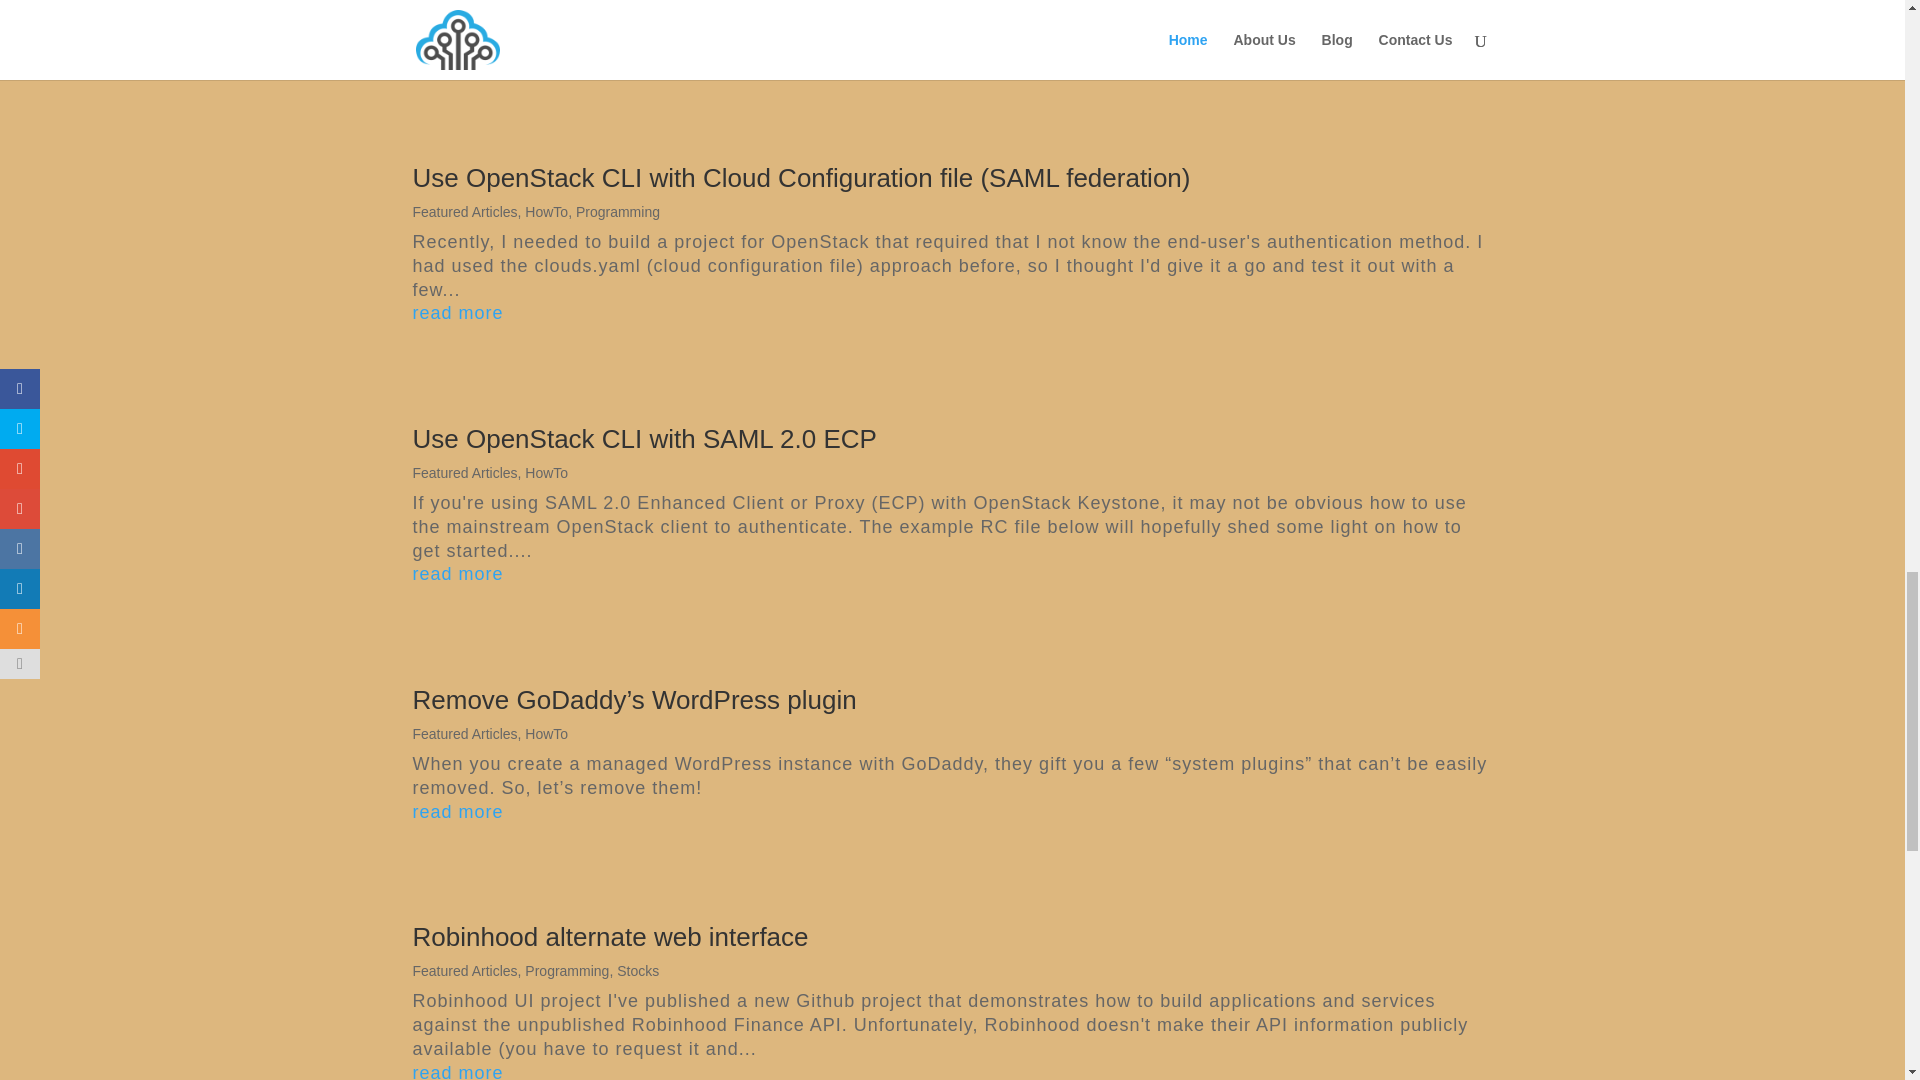  I want to click on Programming, so click(618, 212).